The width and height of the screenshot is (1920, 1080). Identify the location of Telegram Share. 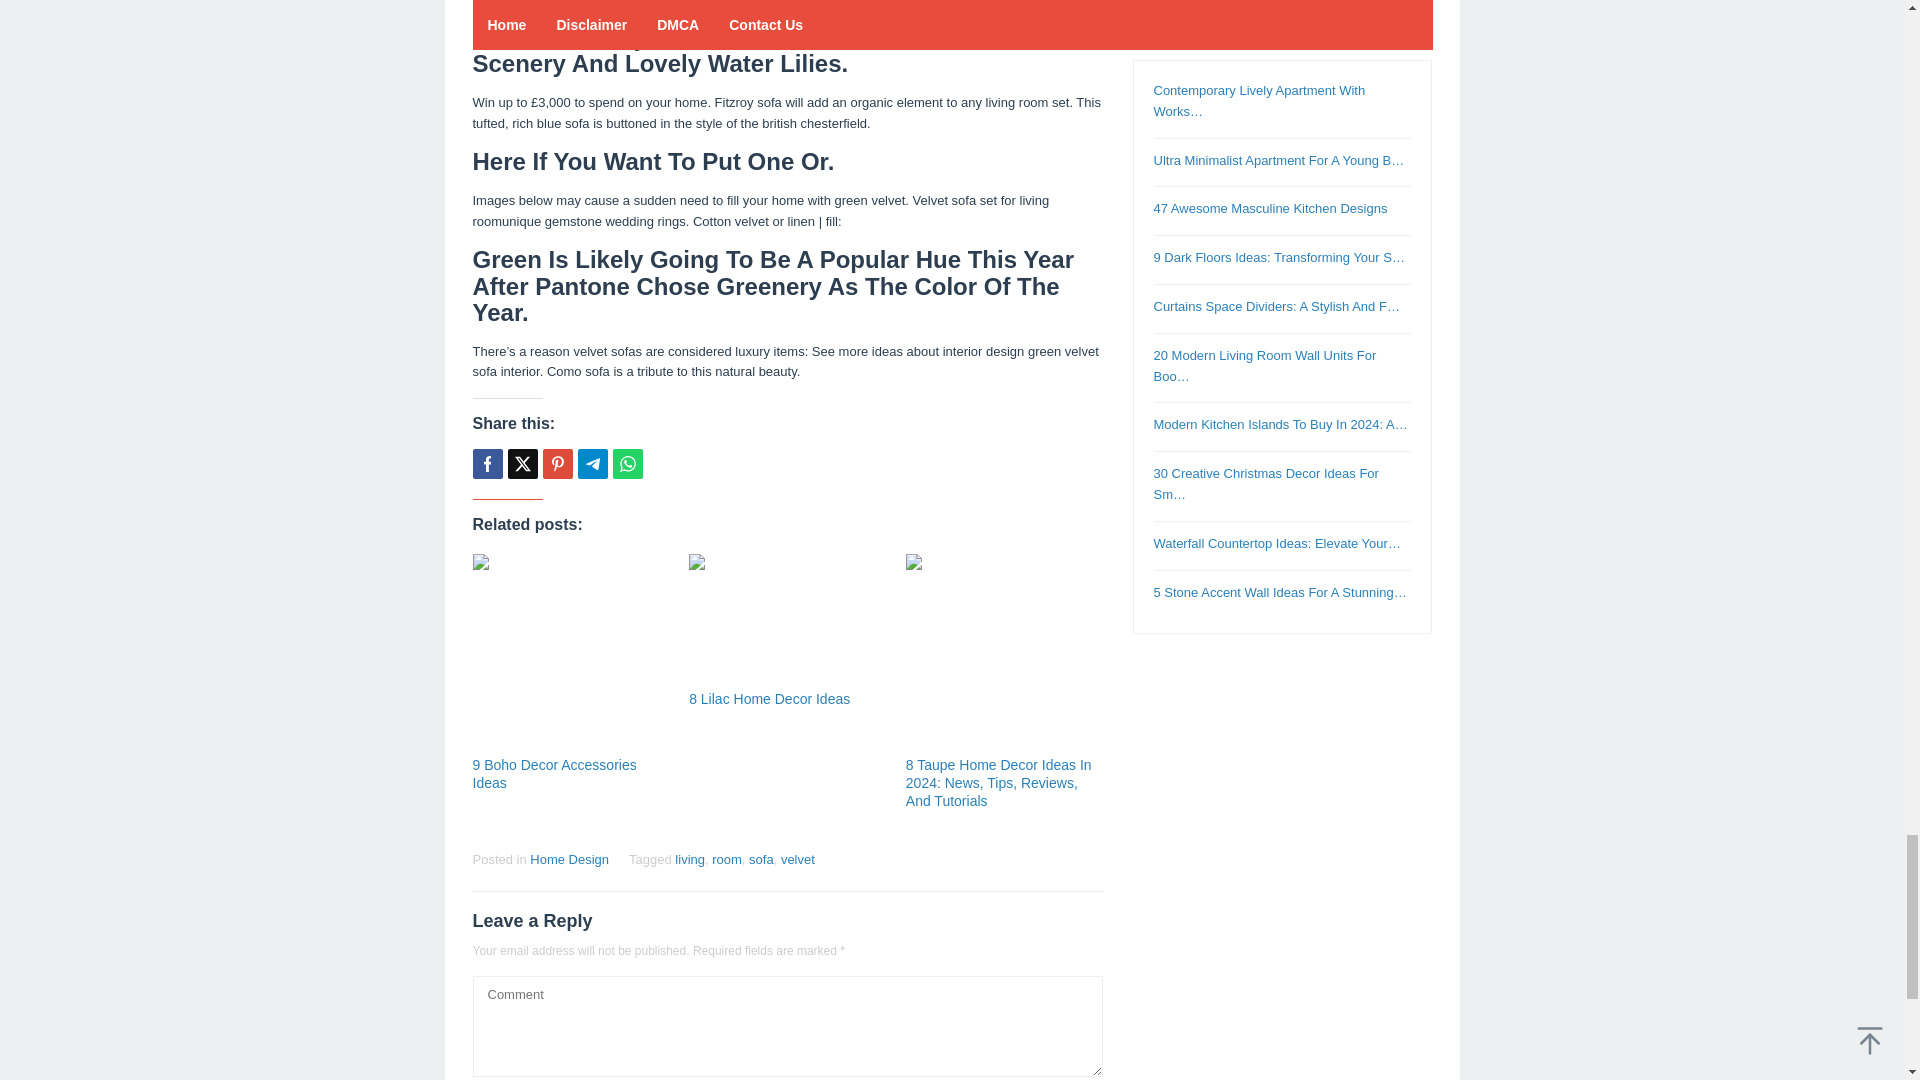
(592, 464).